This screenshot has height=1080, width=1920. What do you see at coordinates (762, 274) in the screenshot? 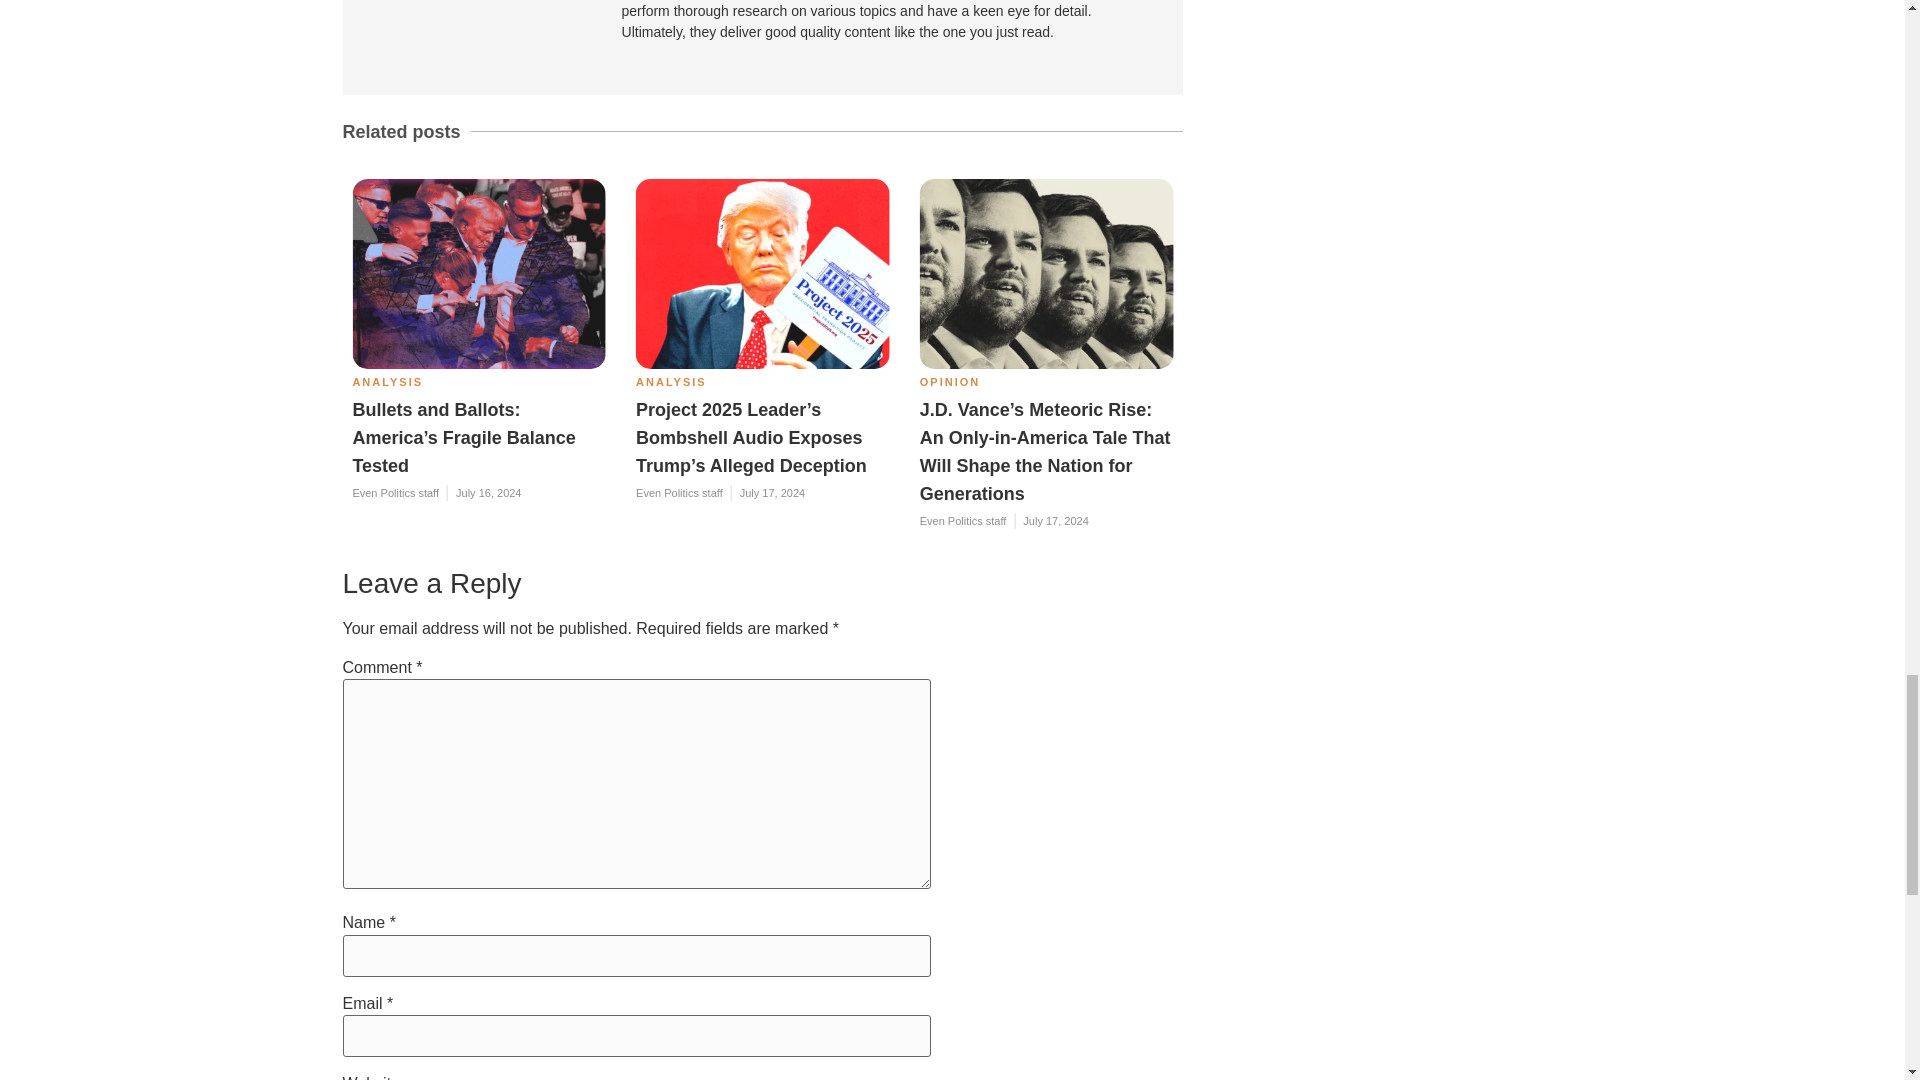
I see `The Heritage Foundation` at bounding box center [762, 274].